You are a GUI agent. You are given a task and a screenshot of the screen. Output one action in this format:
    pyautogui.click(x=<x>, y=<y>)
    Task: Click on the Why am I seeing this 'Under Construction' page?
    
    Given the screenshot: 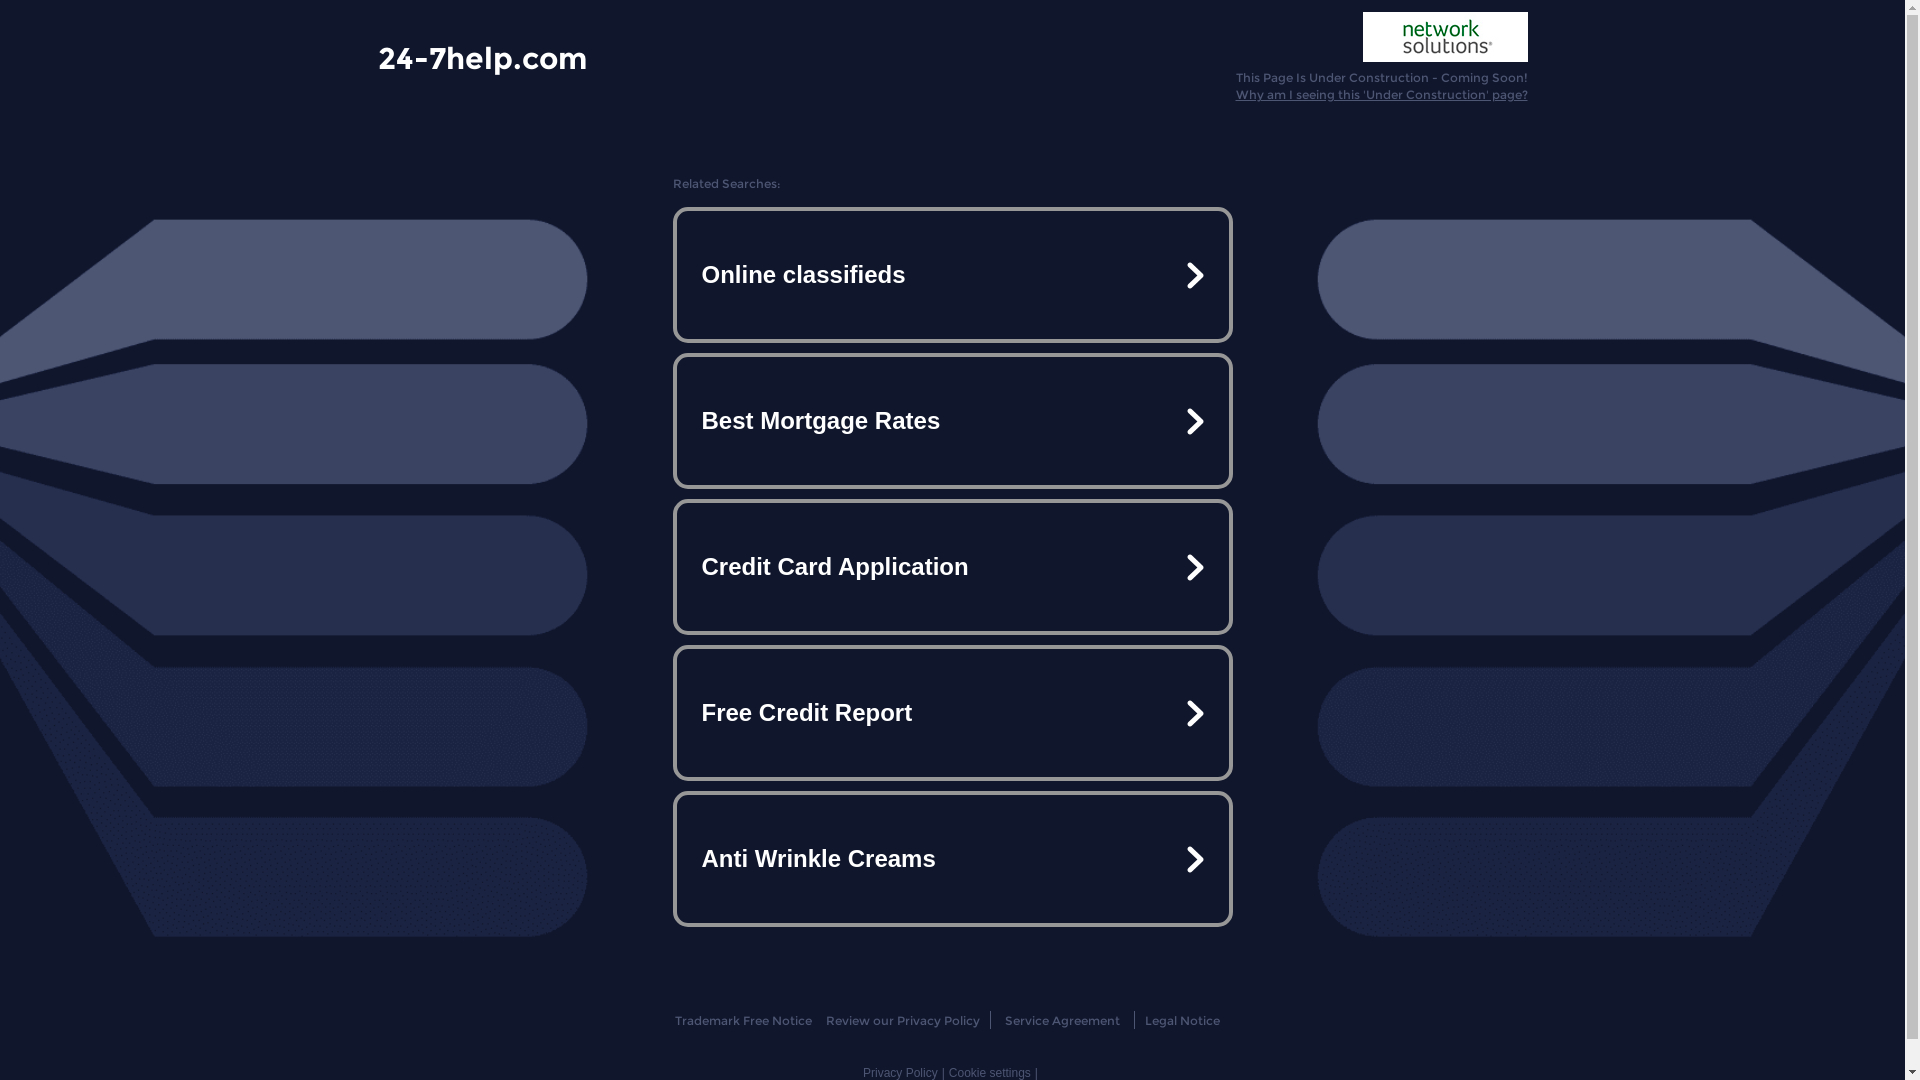 What is the action you would take?
    pyautogui.click(x=1382, y=94)
    